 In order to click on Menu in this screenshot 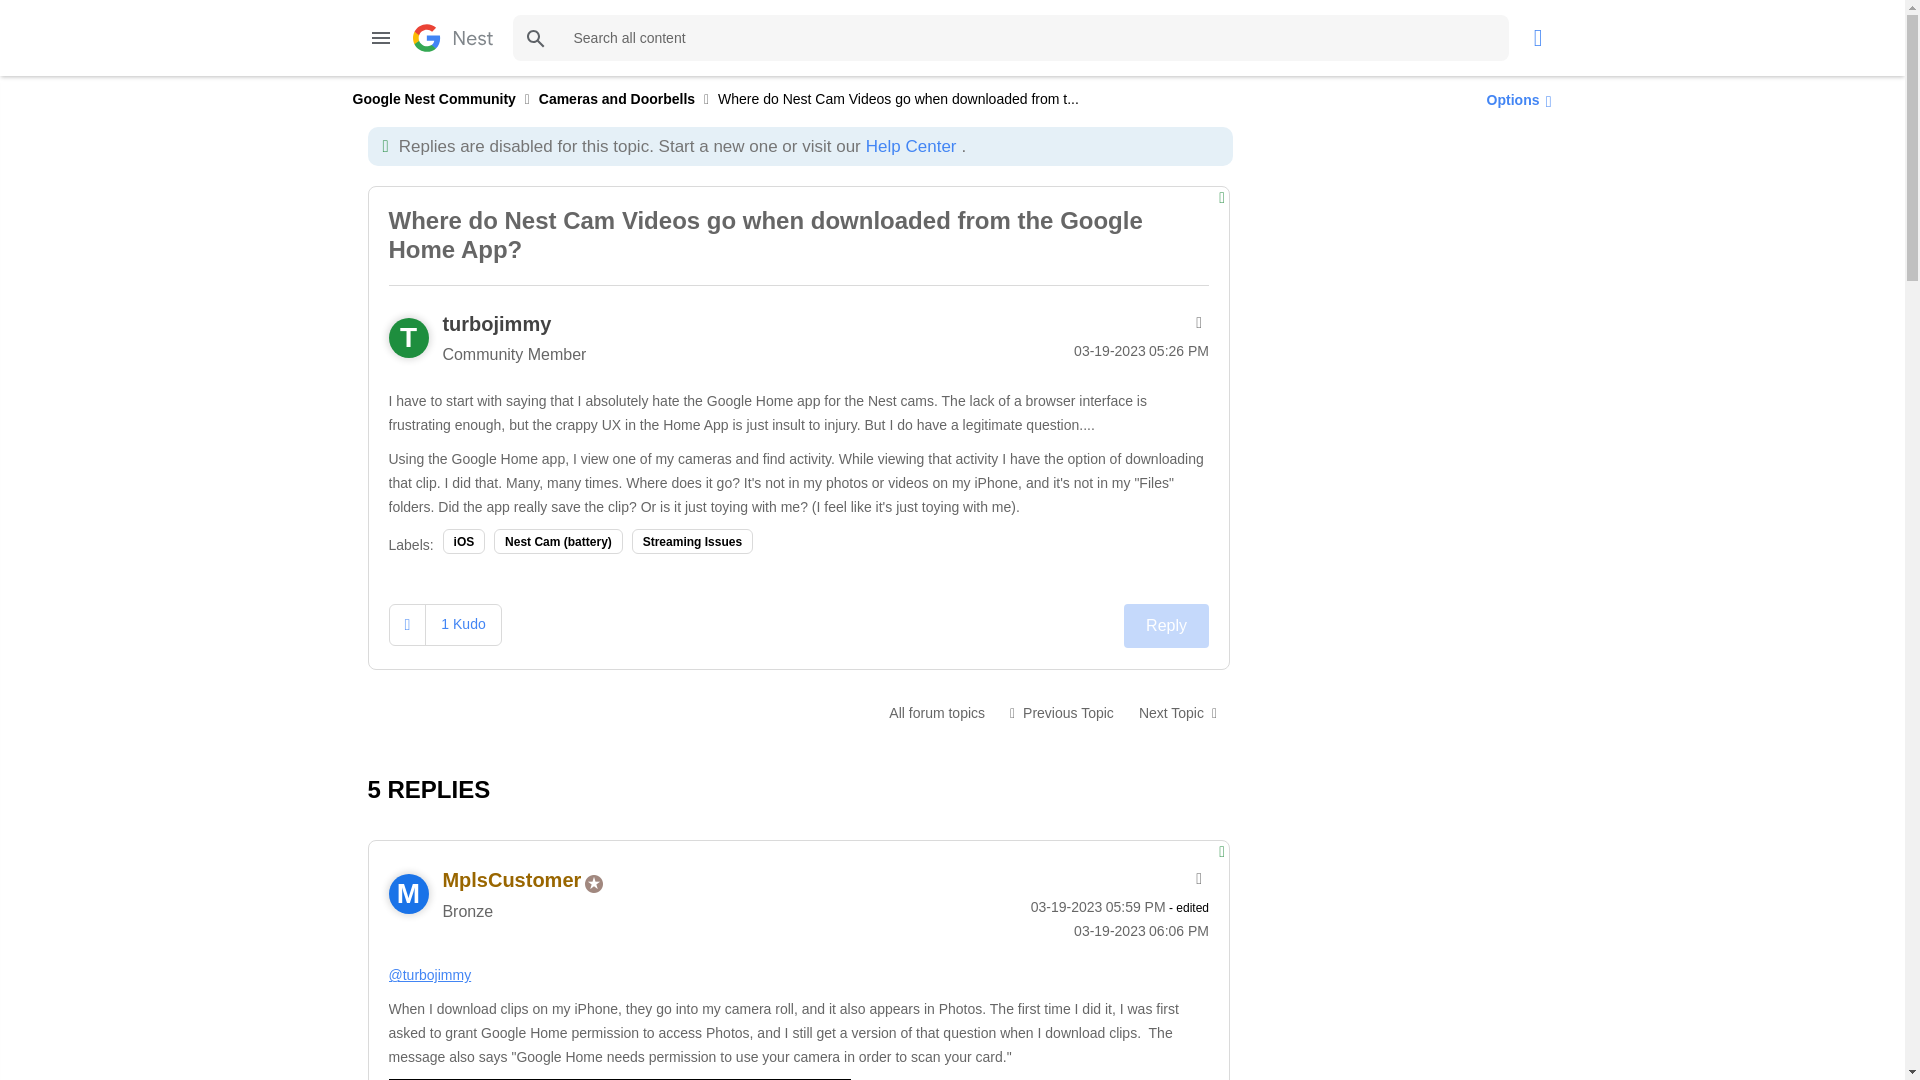, I will do `click(380, 38)`.